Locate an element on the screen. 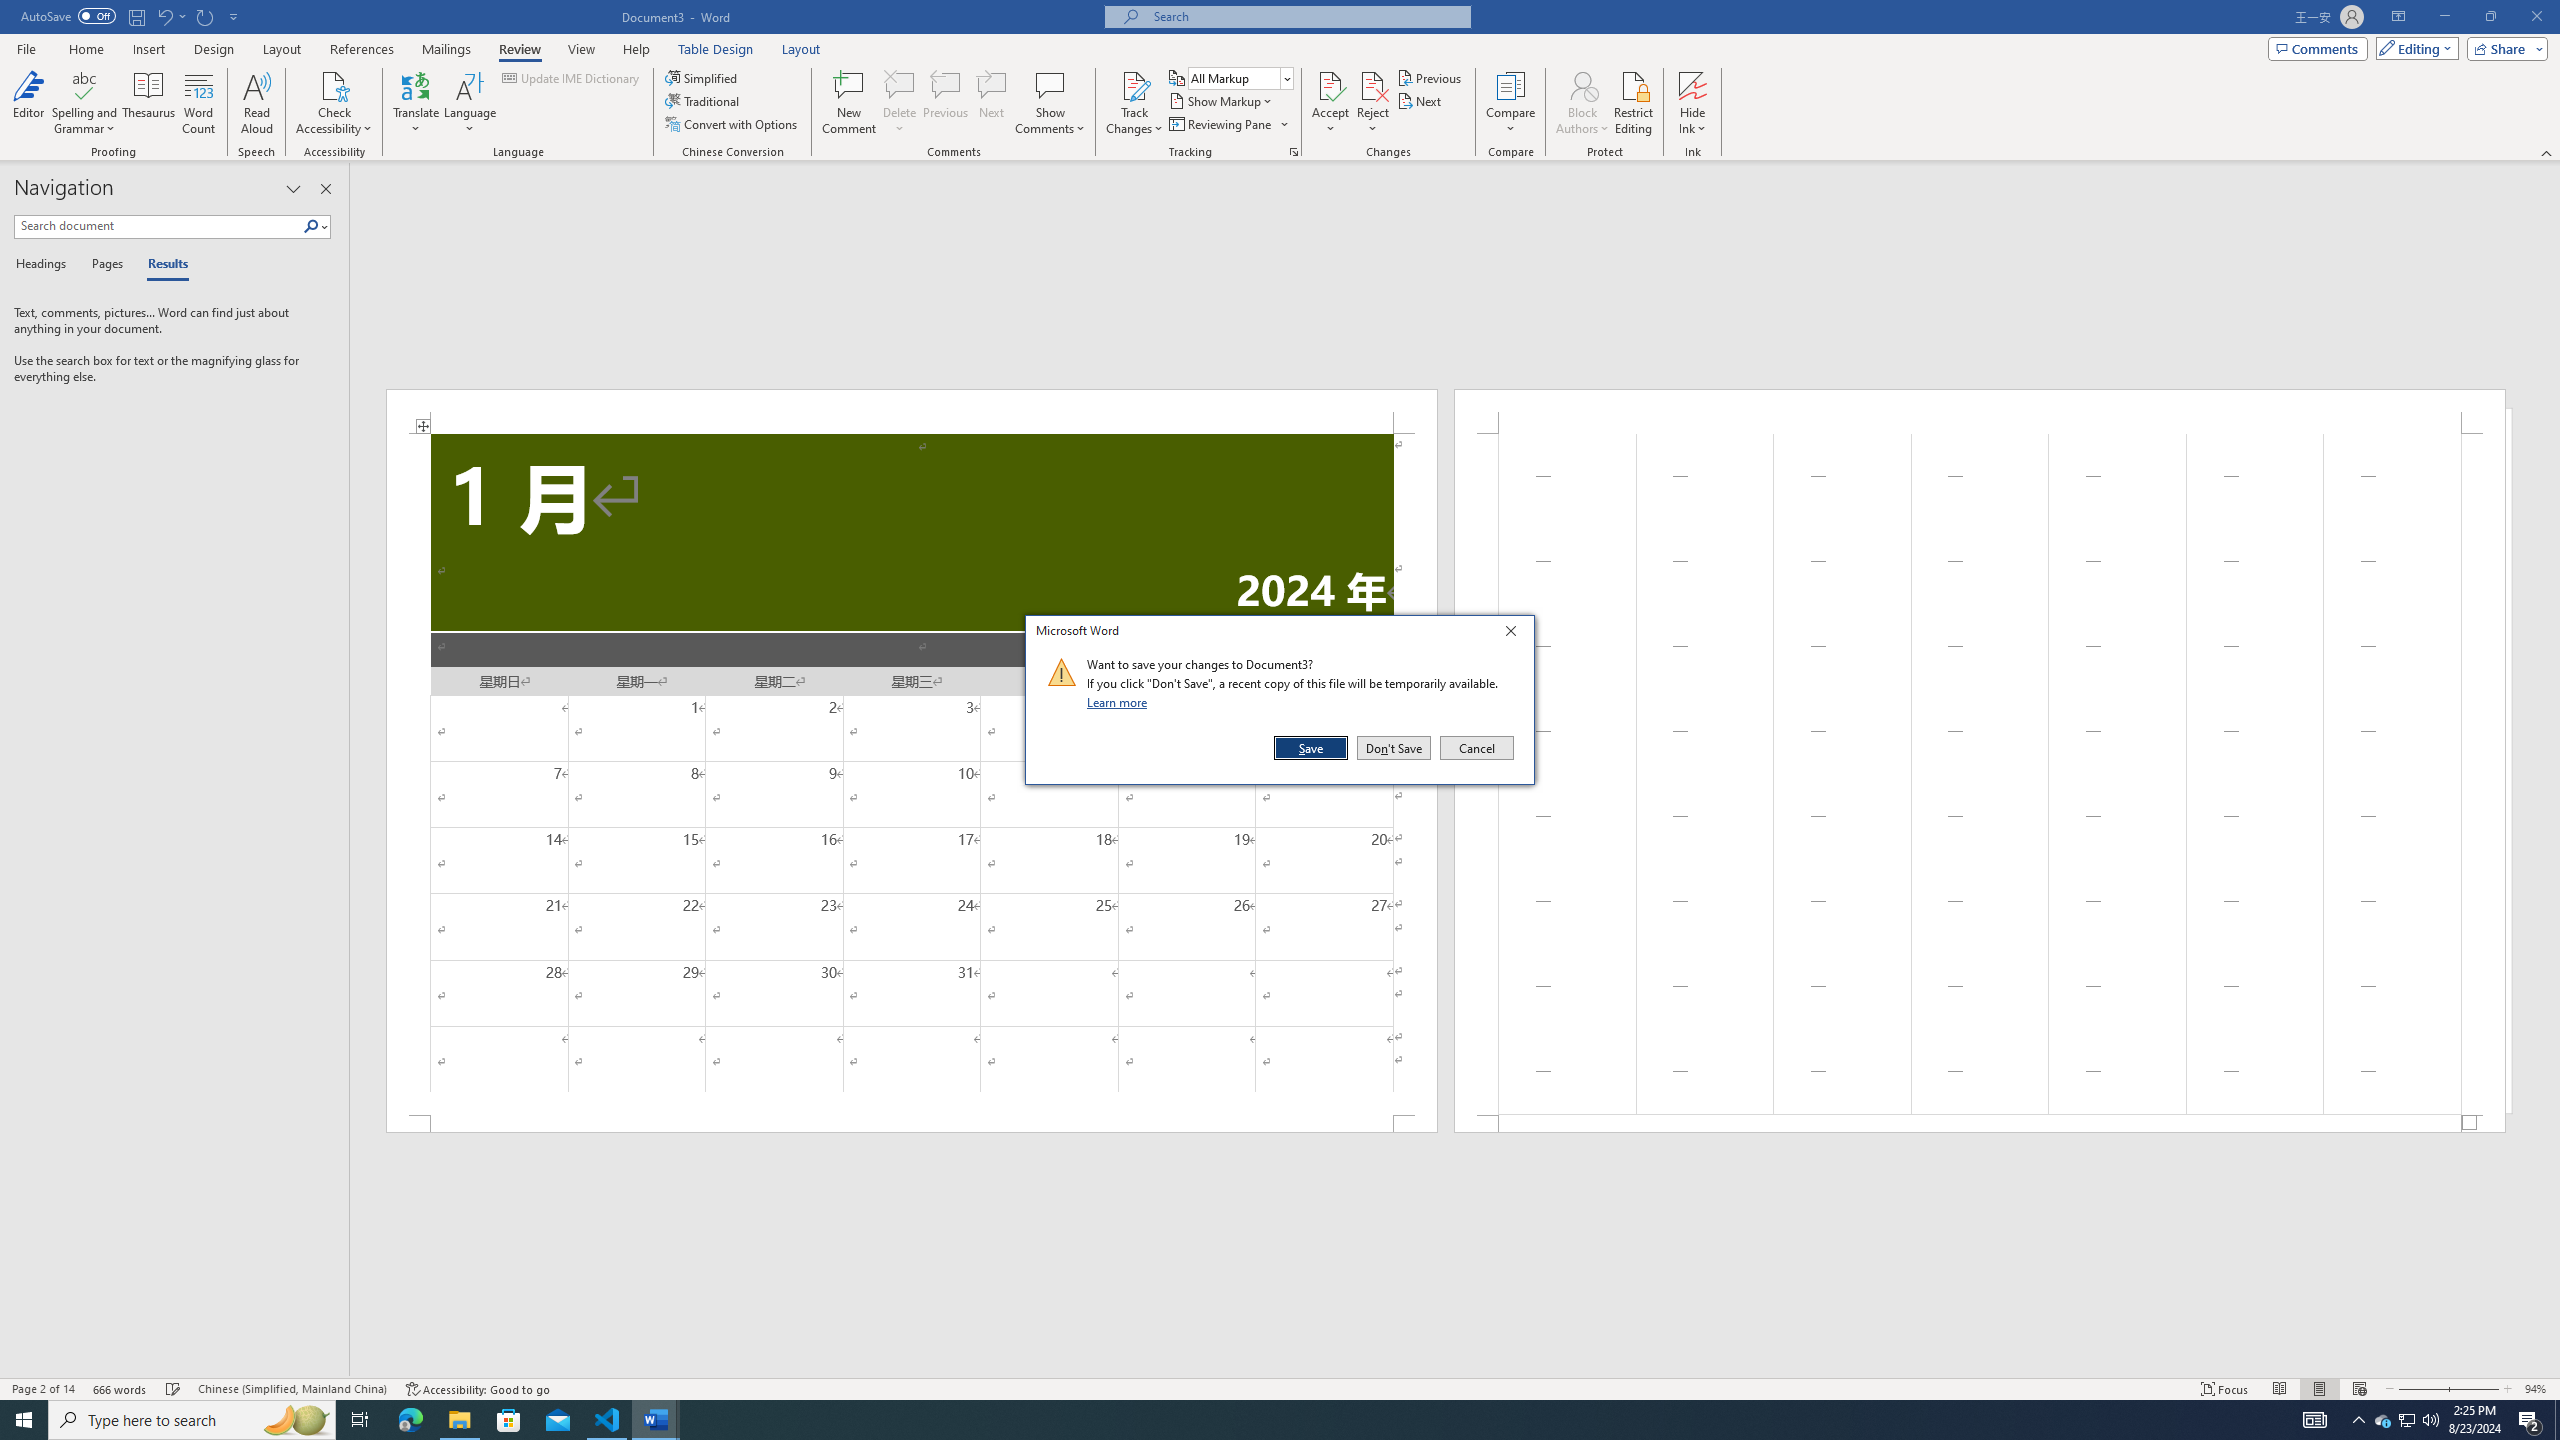 The height and width of the screenshot is (1440, 2560). Start is located at coordinates (24, 1420).